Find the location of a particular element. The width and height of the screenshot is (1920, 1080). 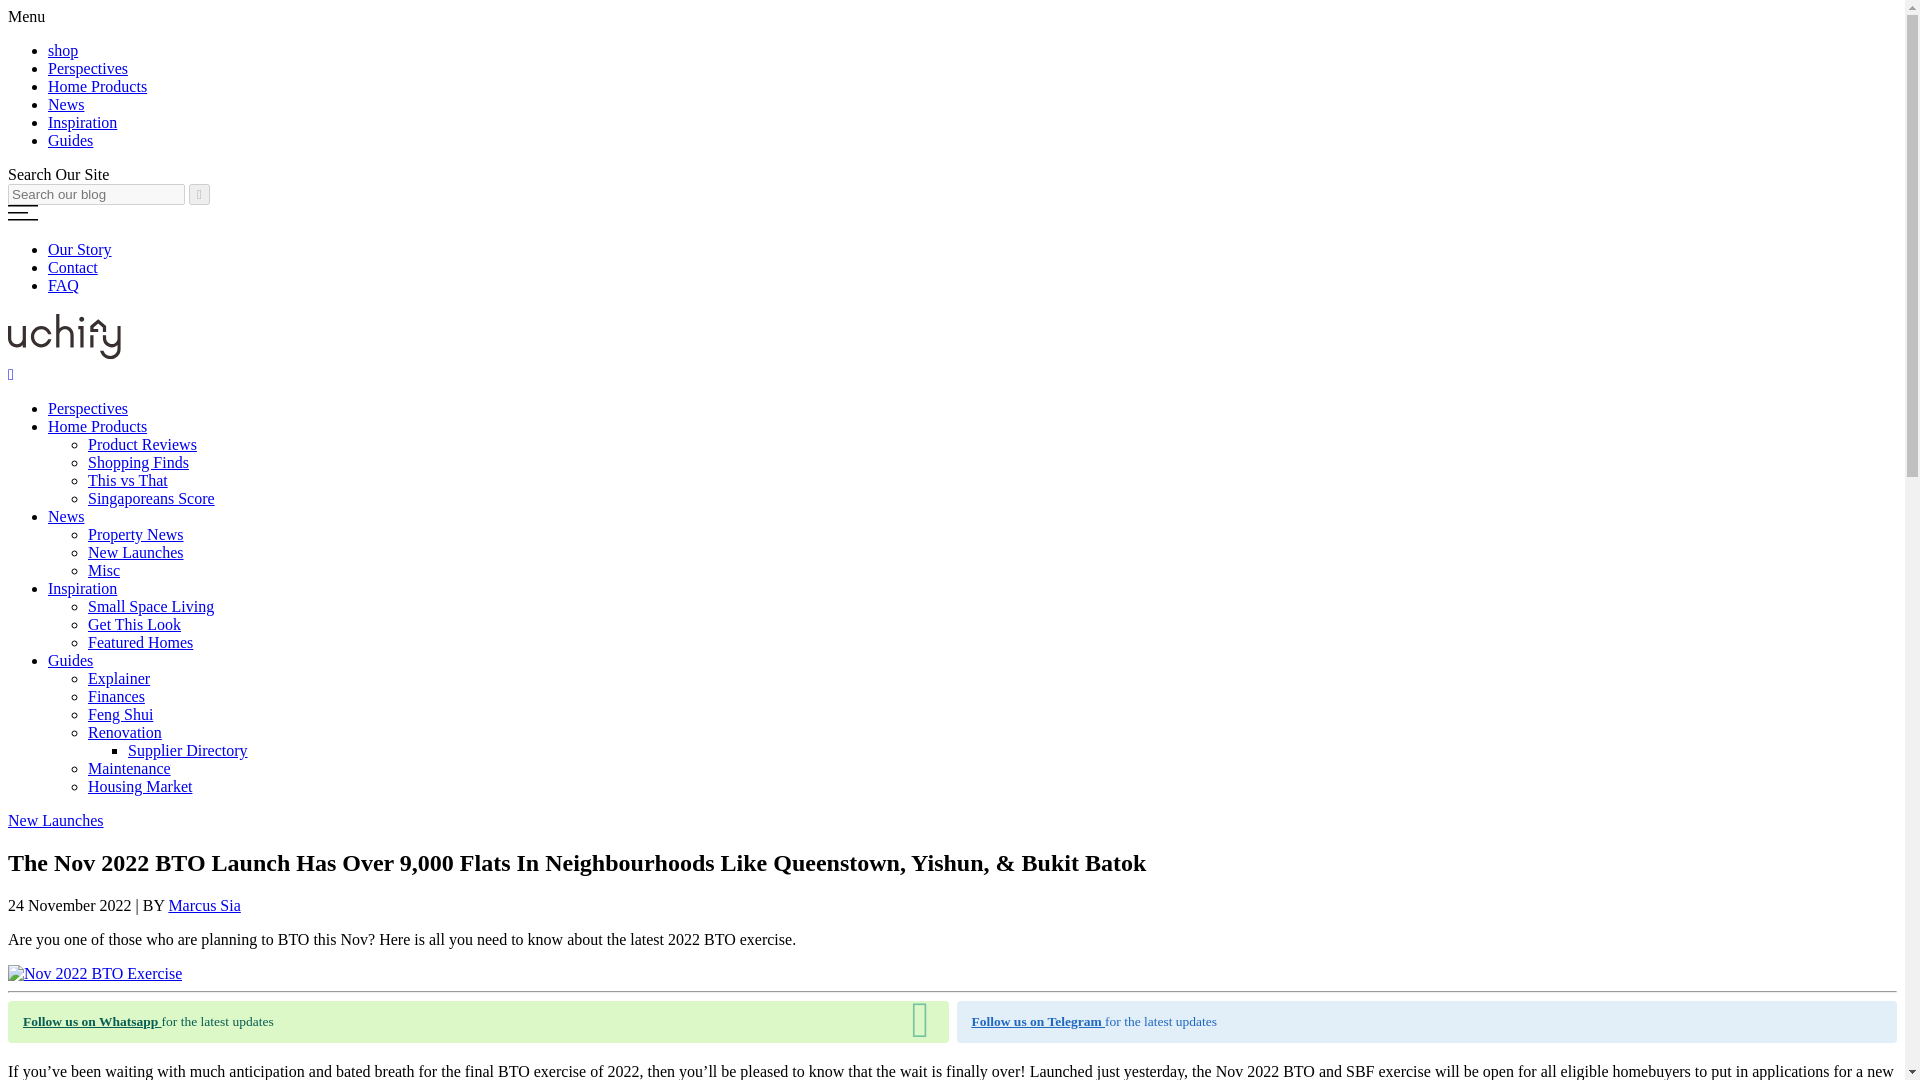

Our Story is located at coordinates (80, 249).